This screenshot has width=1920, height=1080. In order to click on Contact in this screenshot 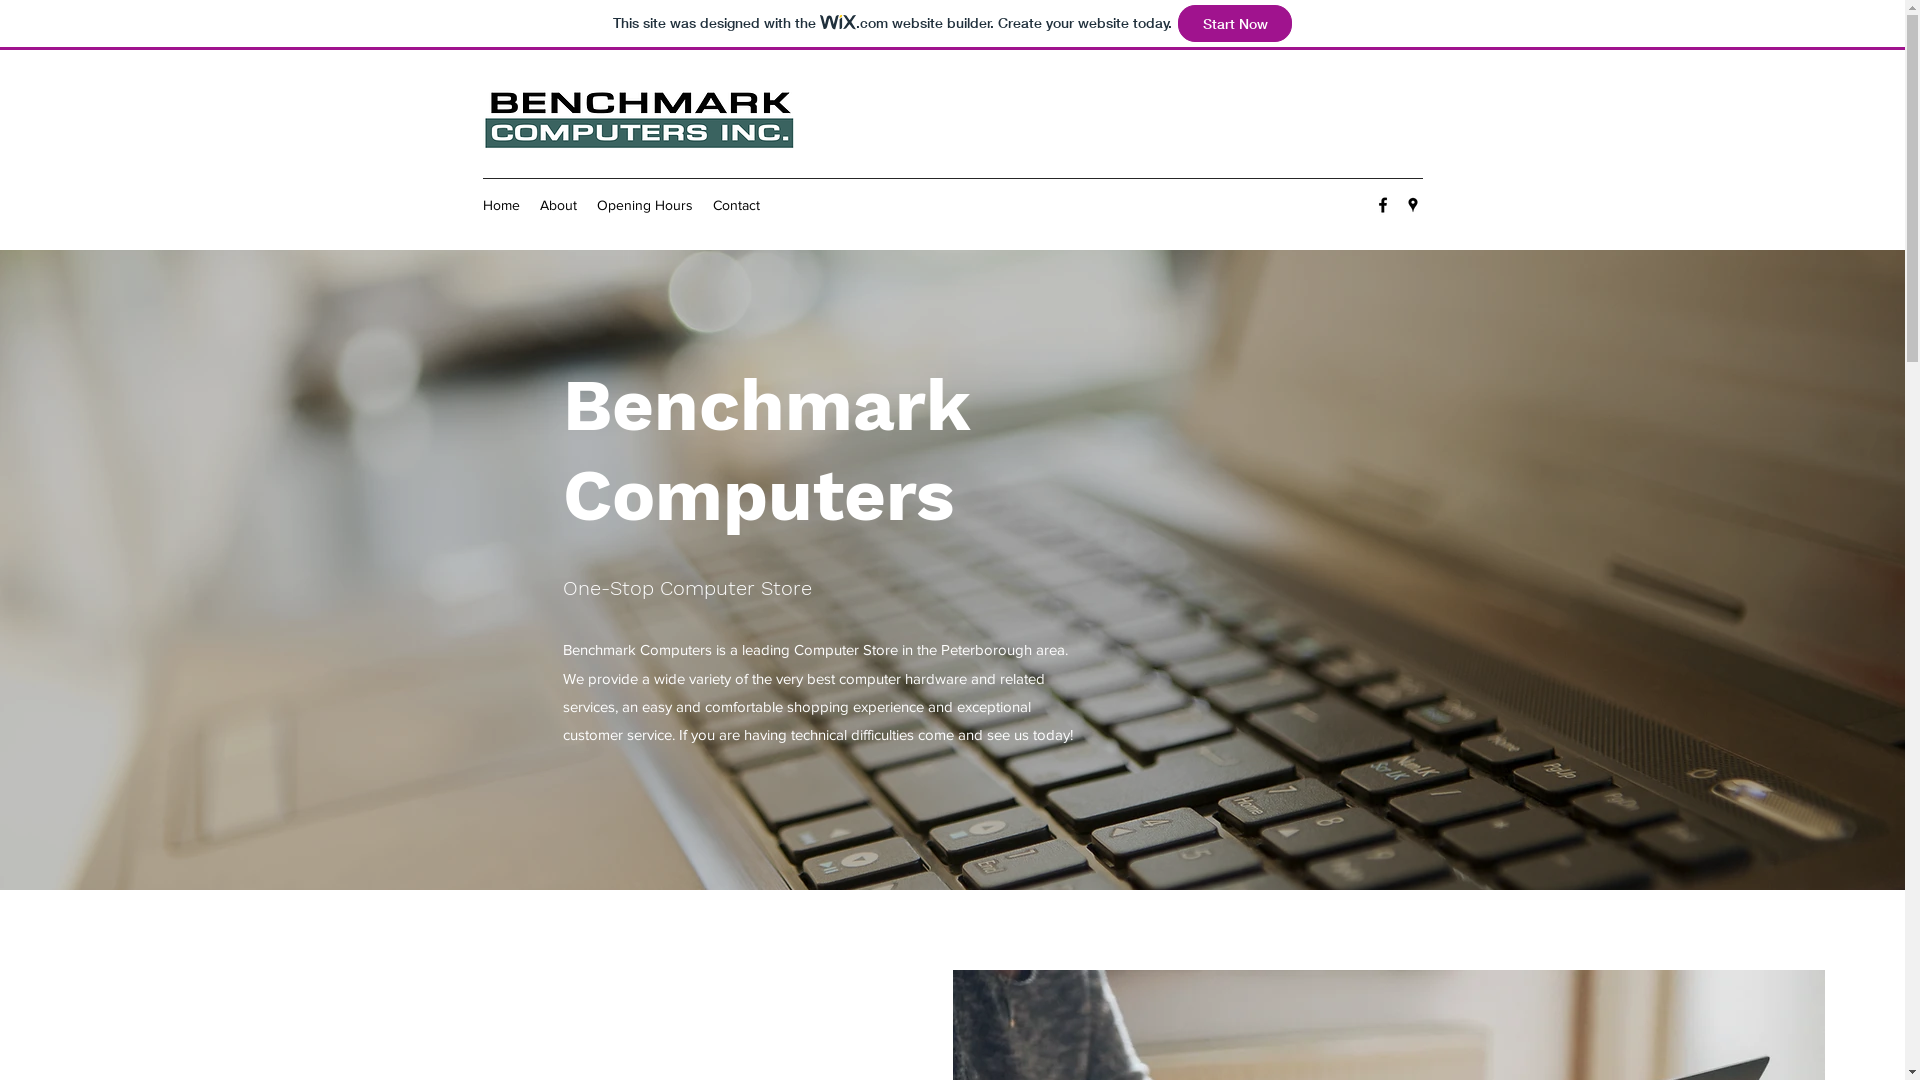, I will do `click(736, 205)`.